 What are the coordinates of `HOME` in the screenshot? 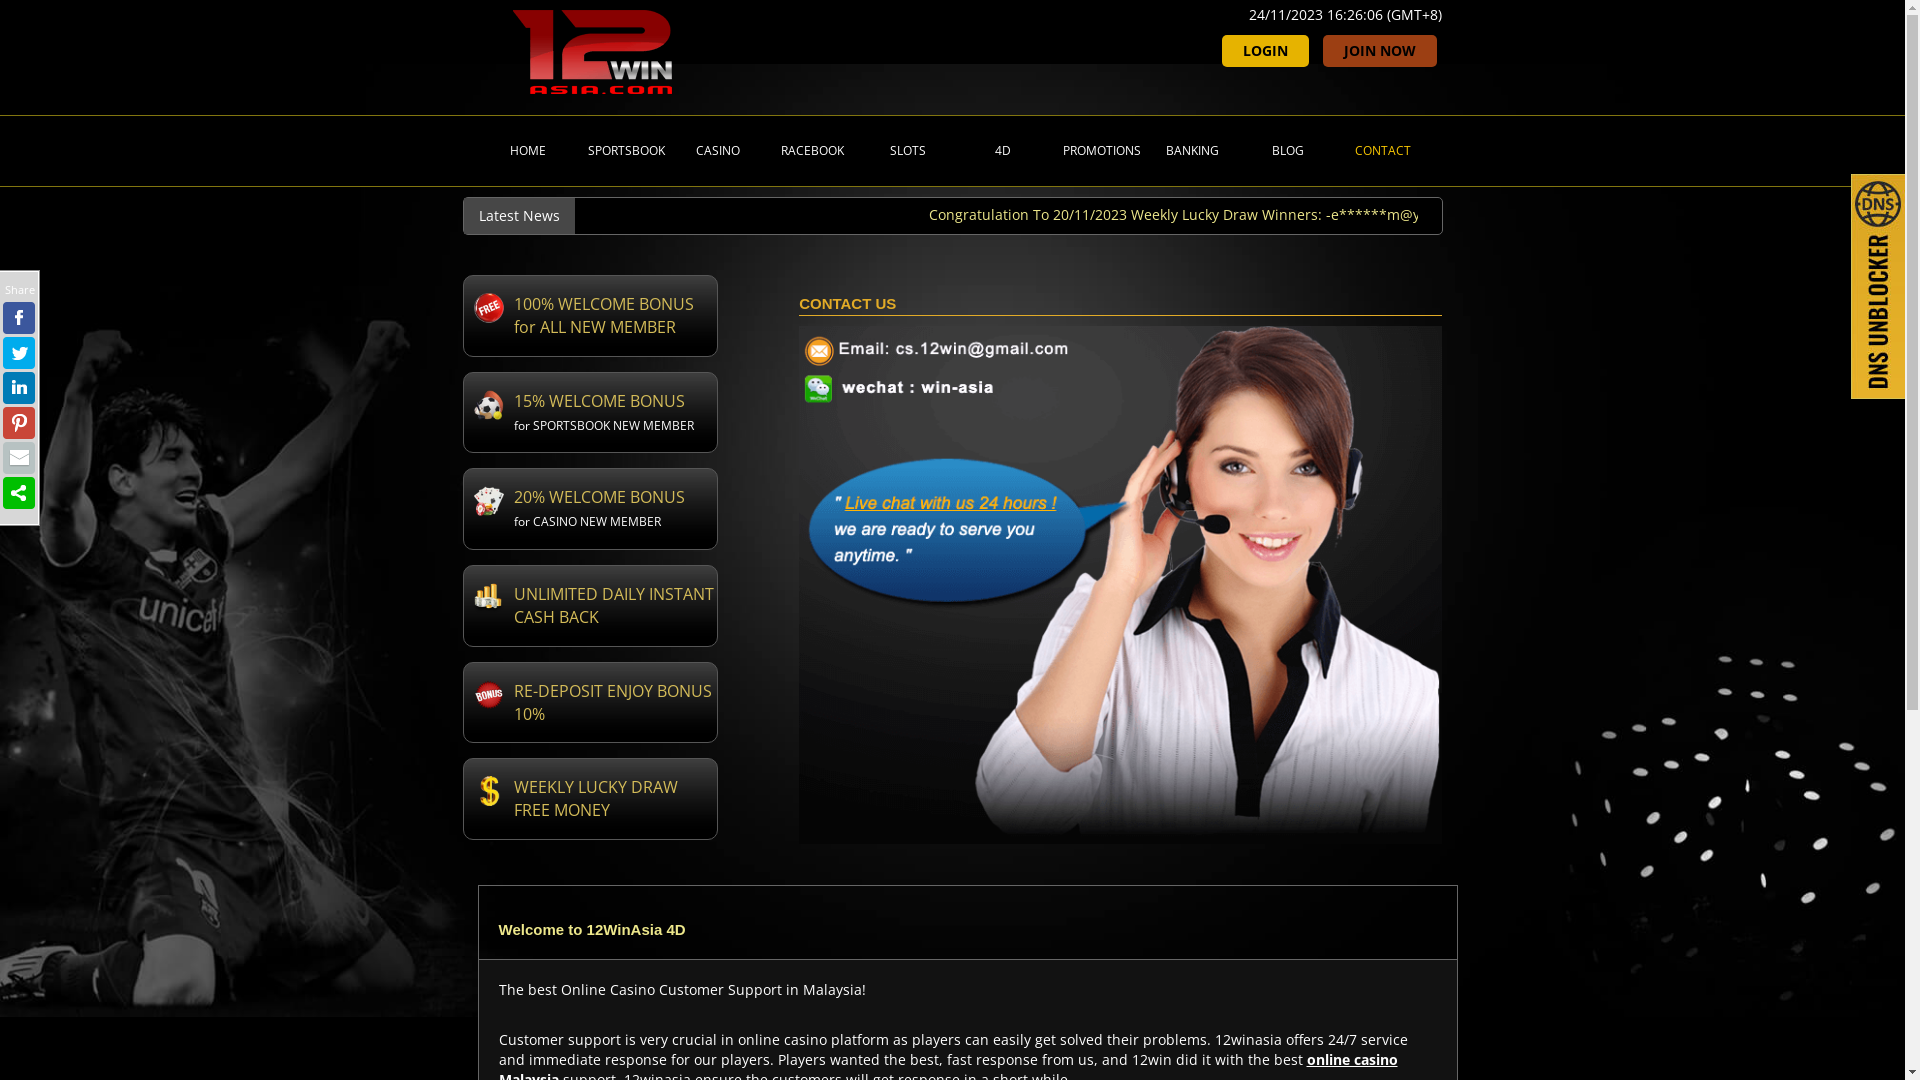 It's located at (526, 151).